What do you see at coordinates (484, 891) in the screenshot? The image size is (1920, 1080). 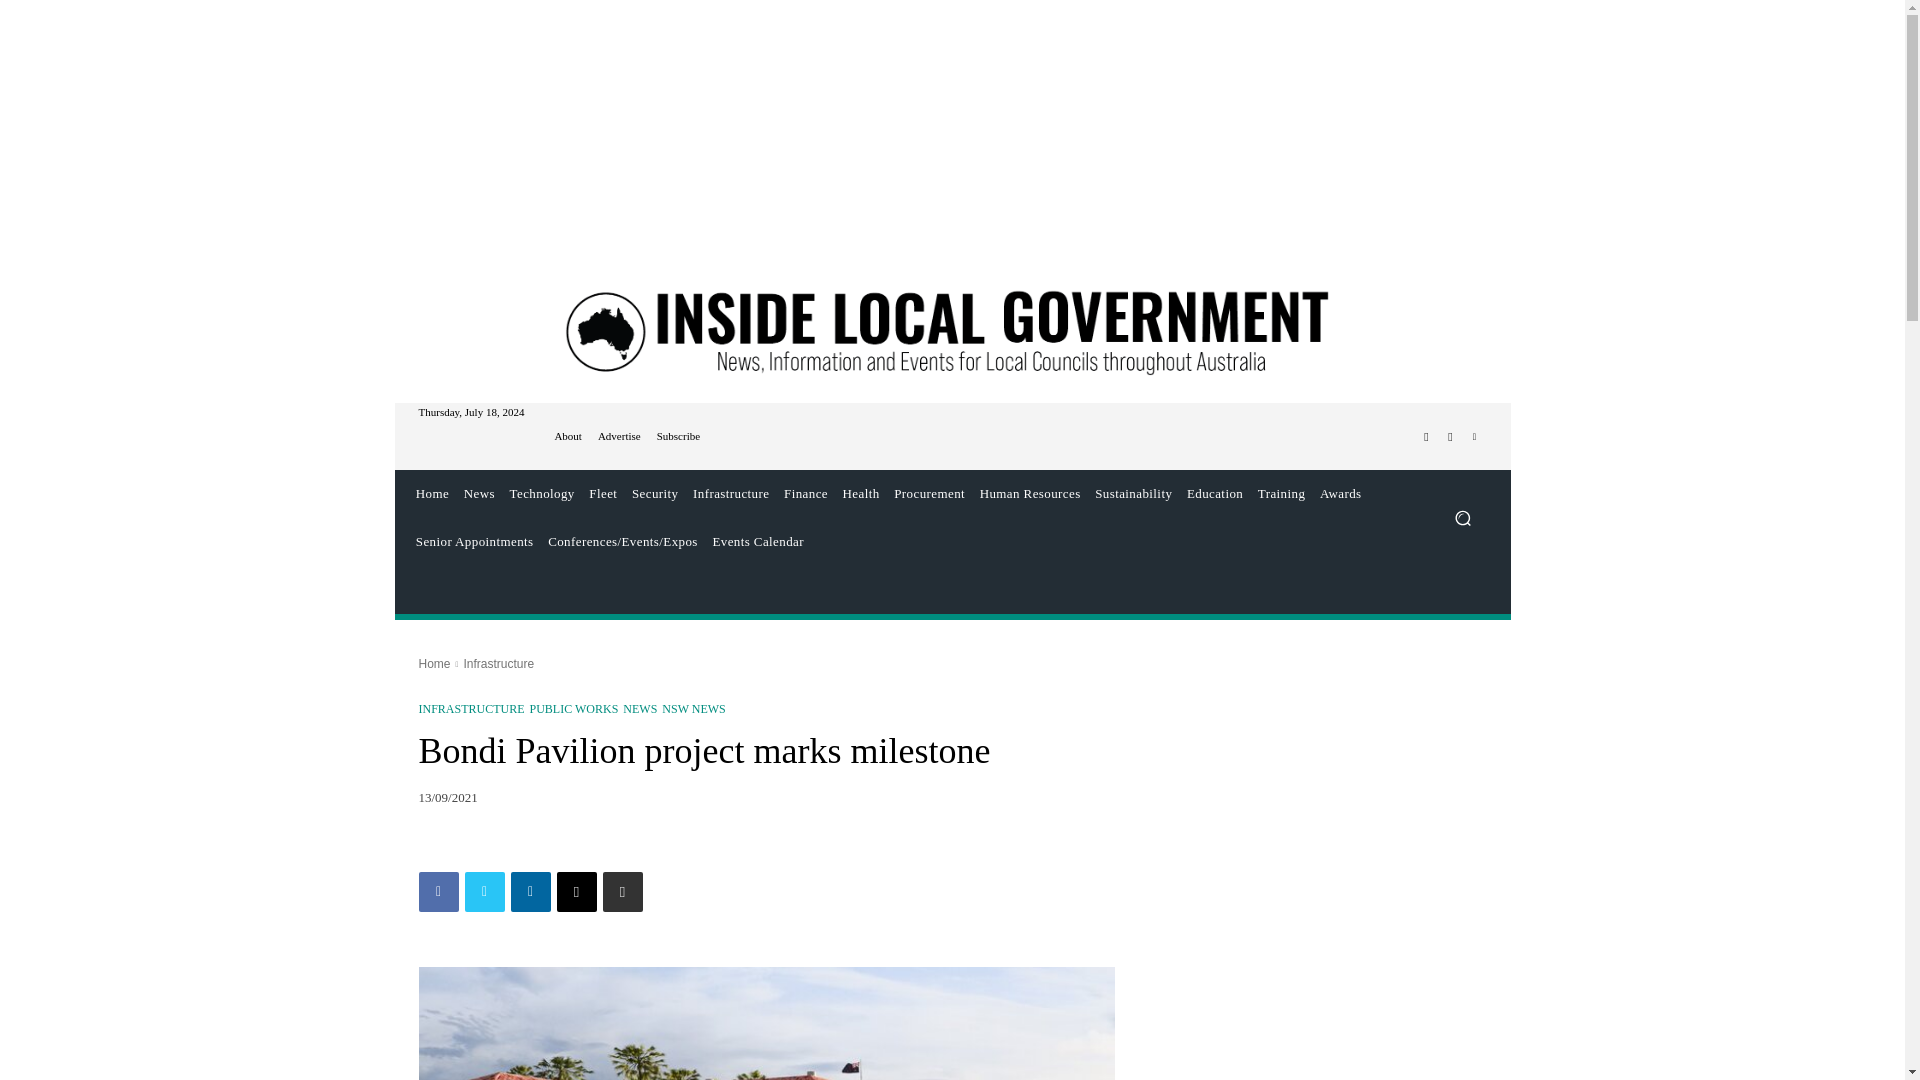 I see `Twitter` at bounding box center [484, 891].